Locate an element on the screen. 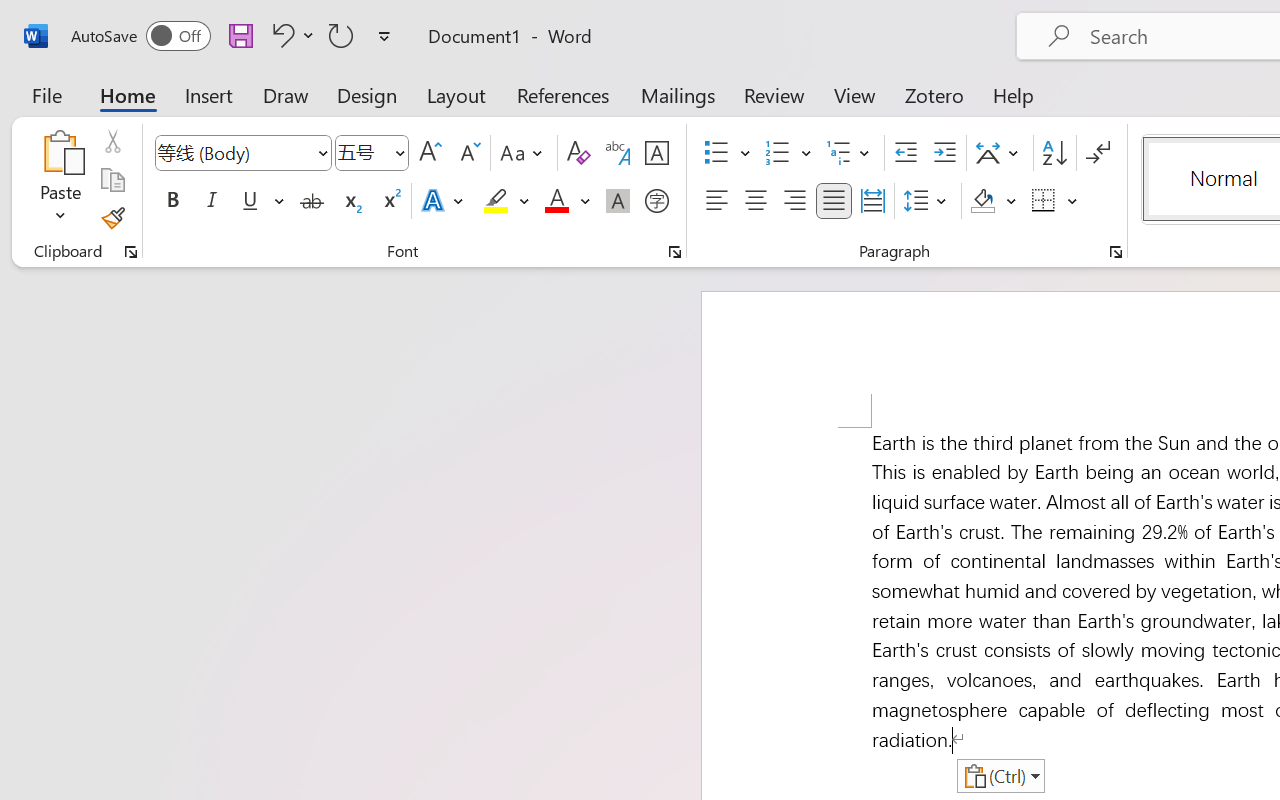 This screenshot has width=1280, height=800. Shading is located at coordinates (994, 201).